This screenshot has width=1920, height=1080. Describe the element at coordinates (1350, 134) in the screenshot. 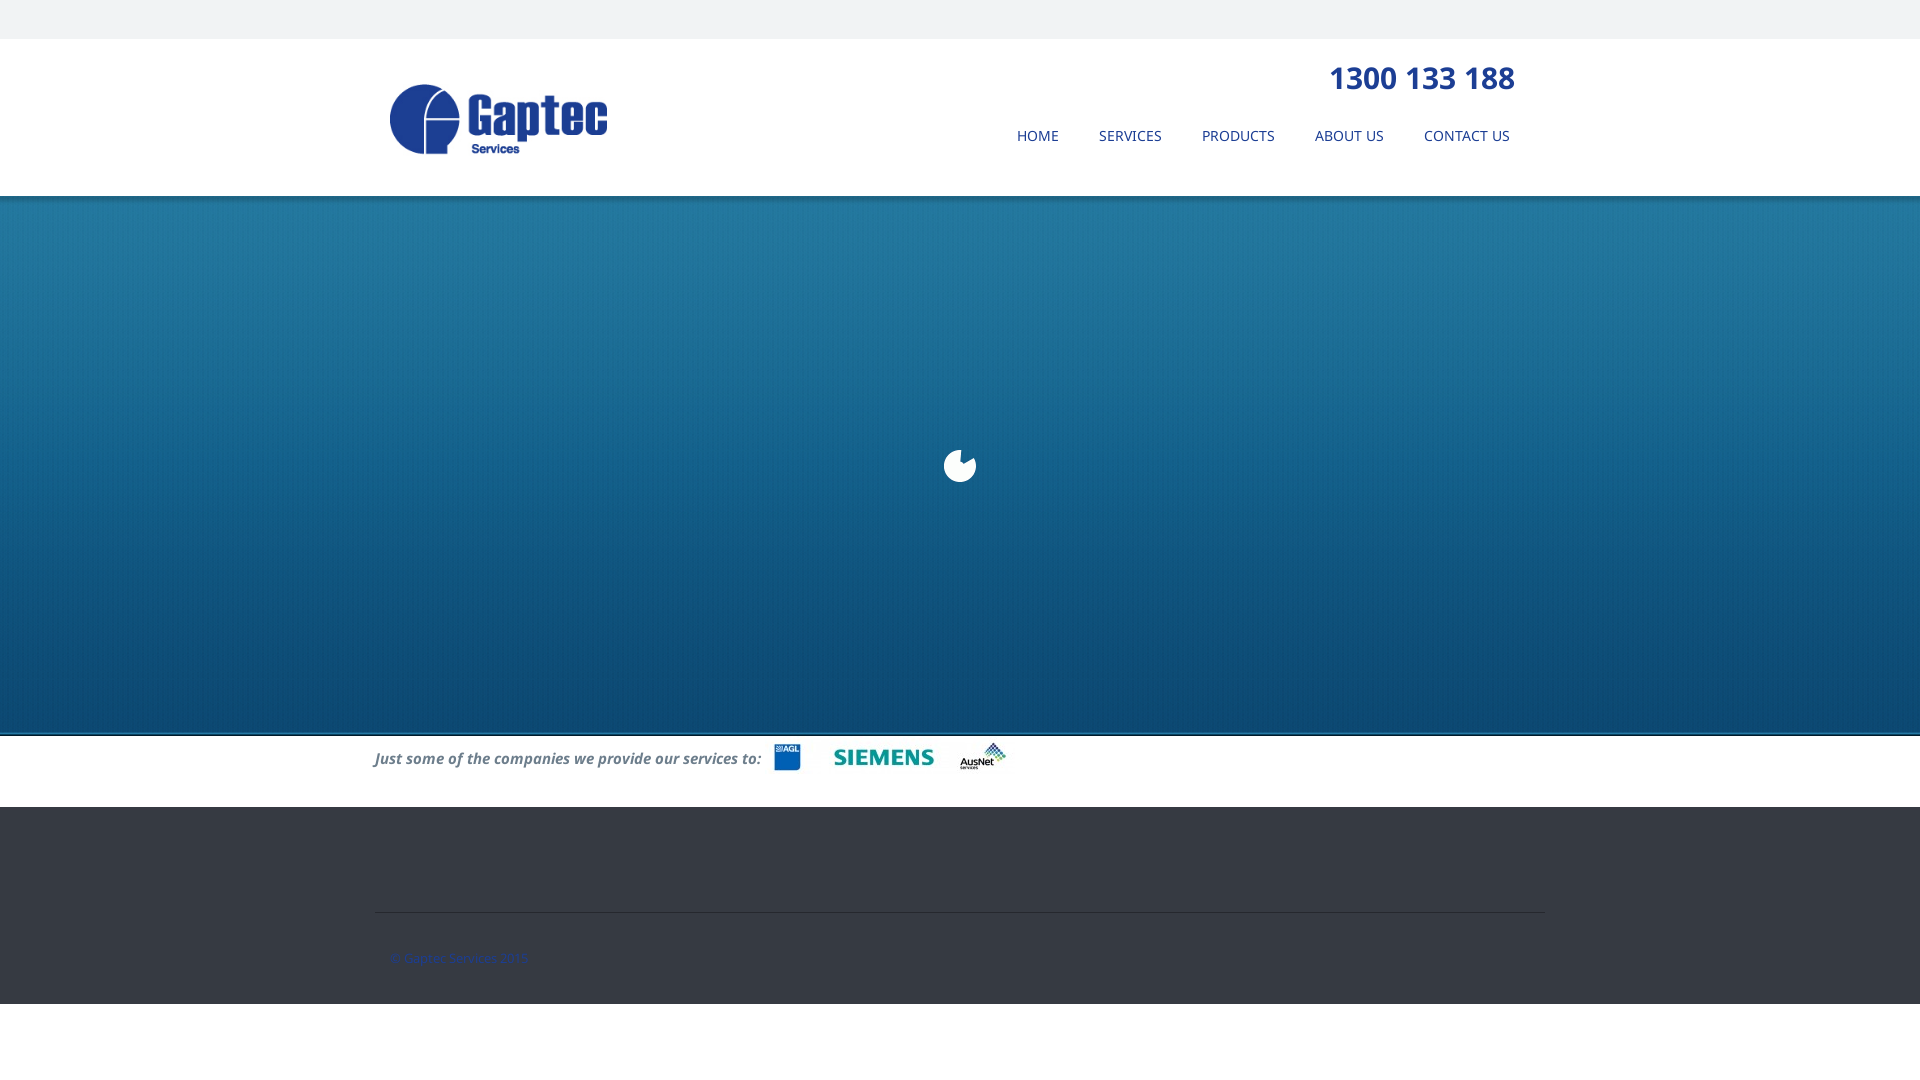

I see `ABOUT US` at that location.